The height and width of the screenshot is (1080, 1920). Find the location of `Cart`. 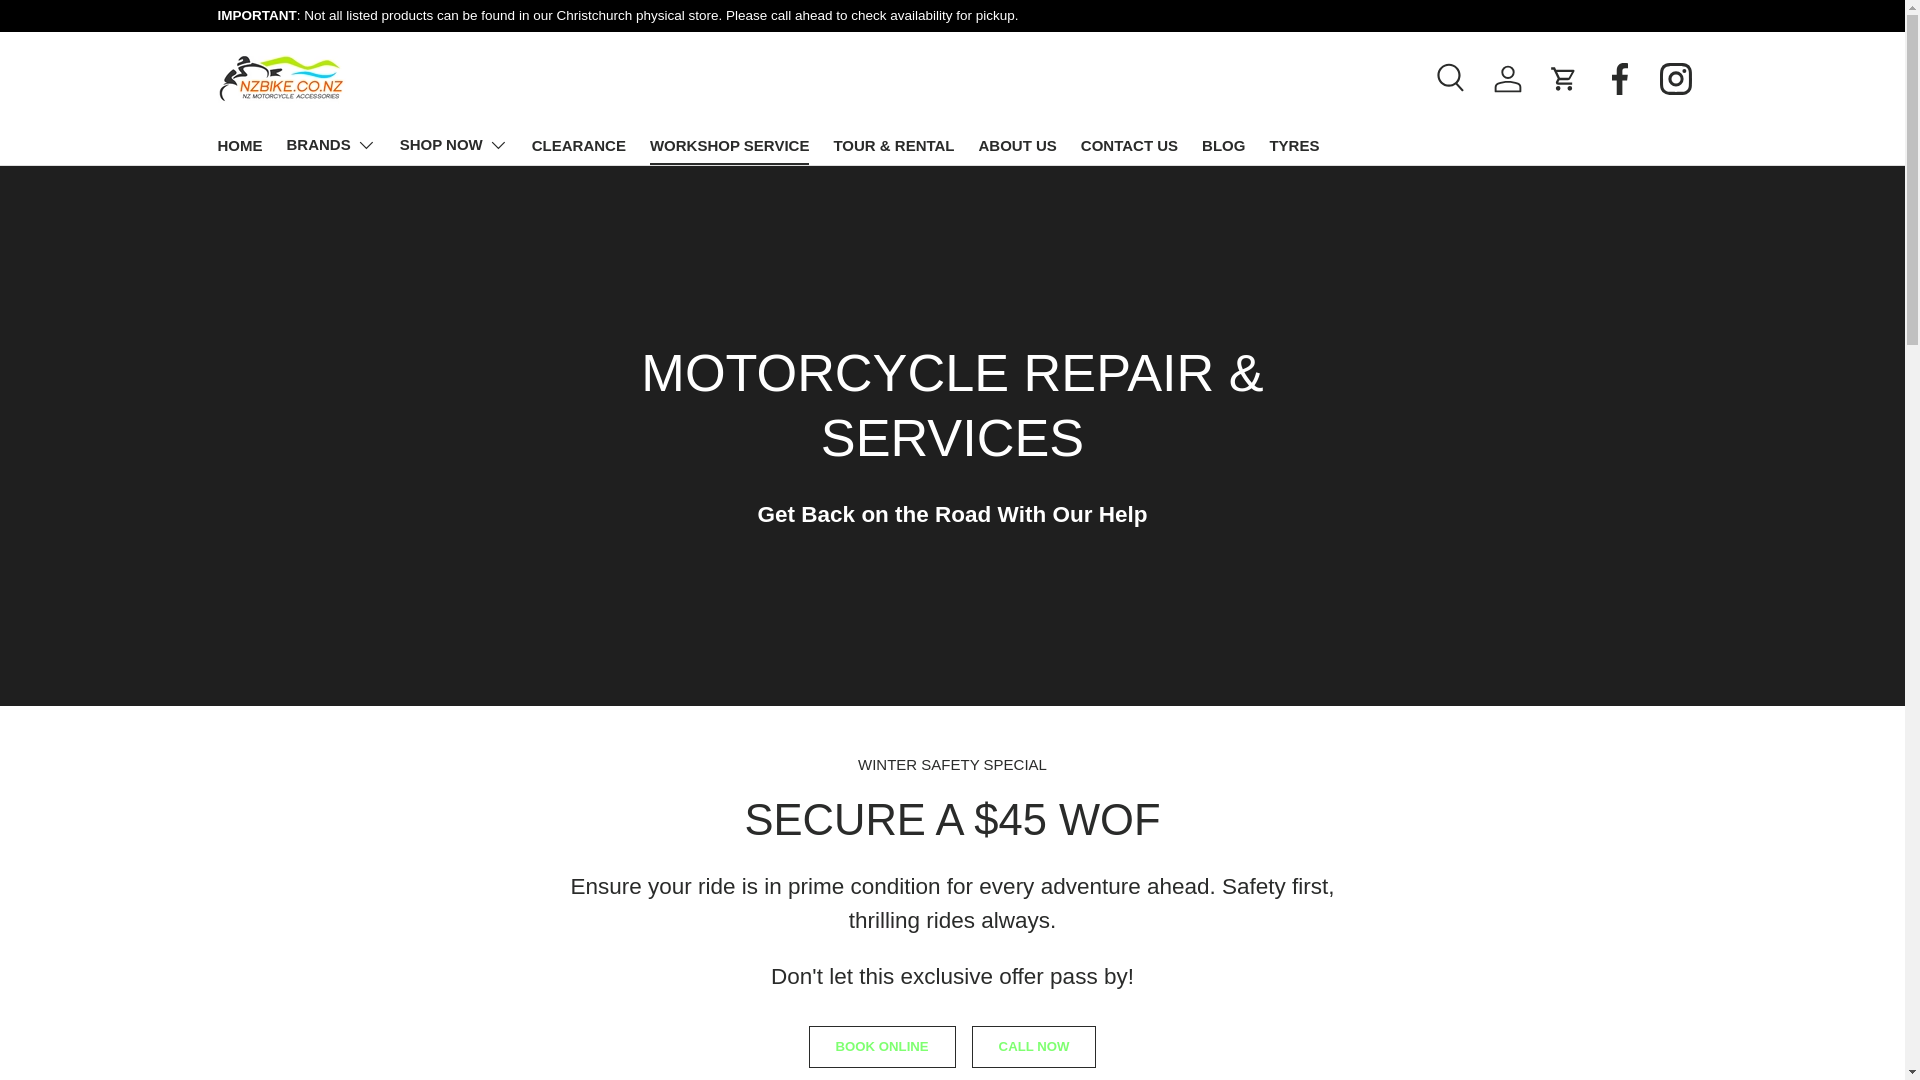

Cart is located at coordinates (1563, 79).